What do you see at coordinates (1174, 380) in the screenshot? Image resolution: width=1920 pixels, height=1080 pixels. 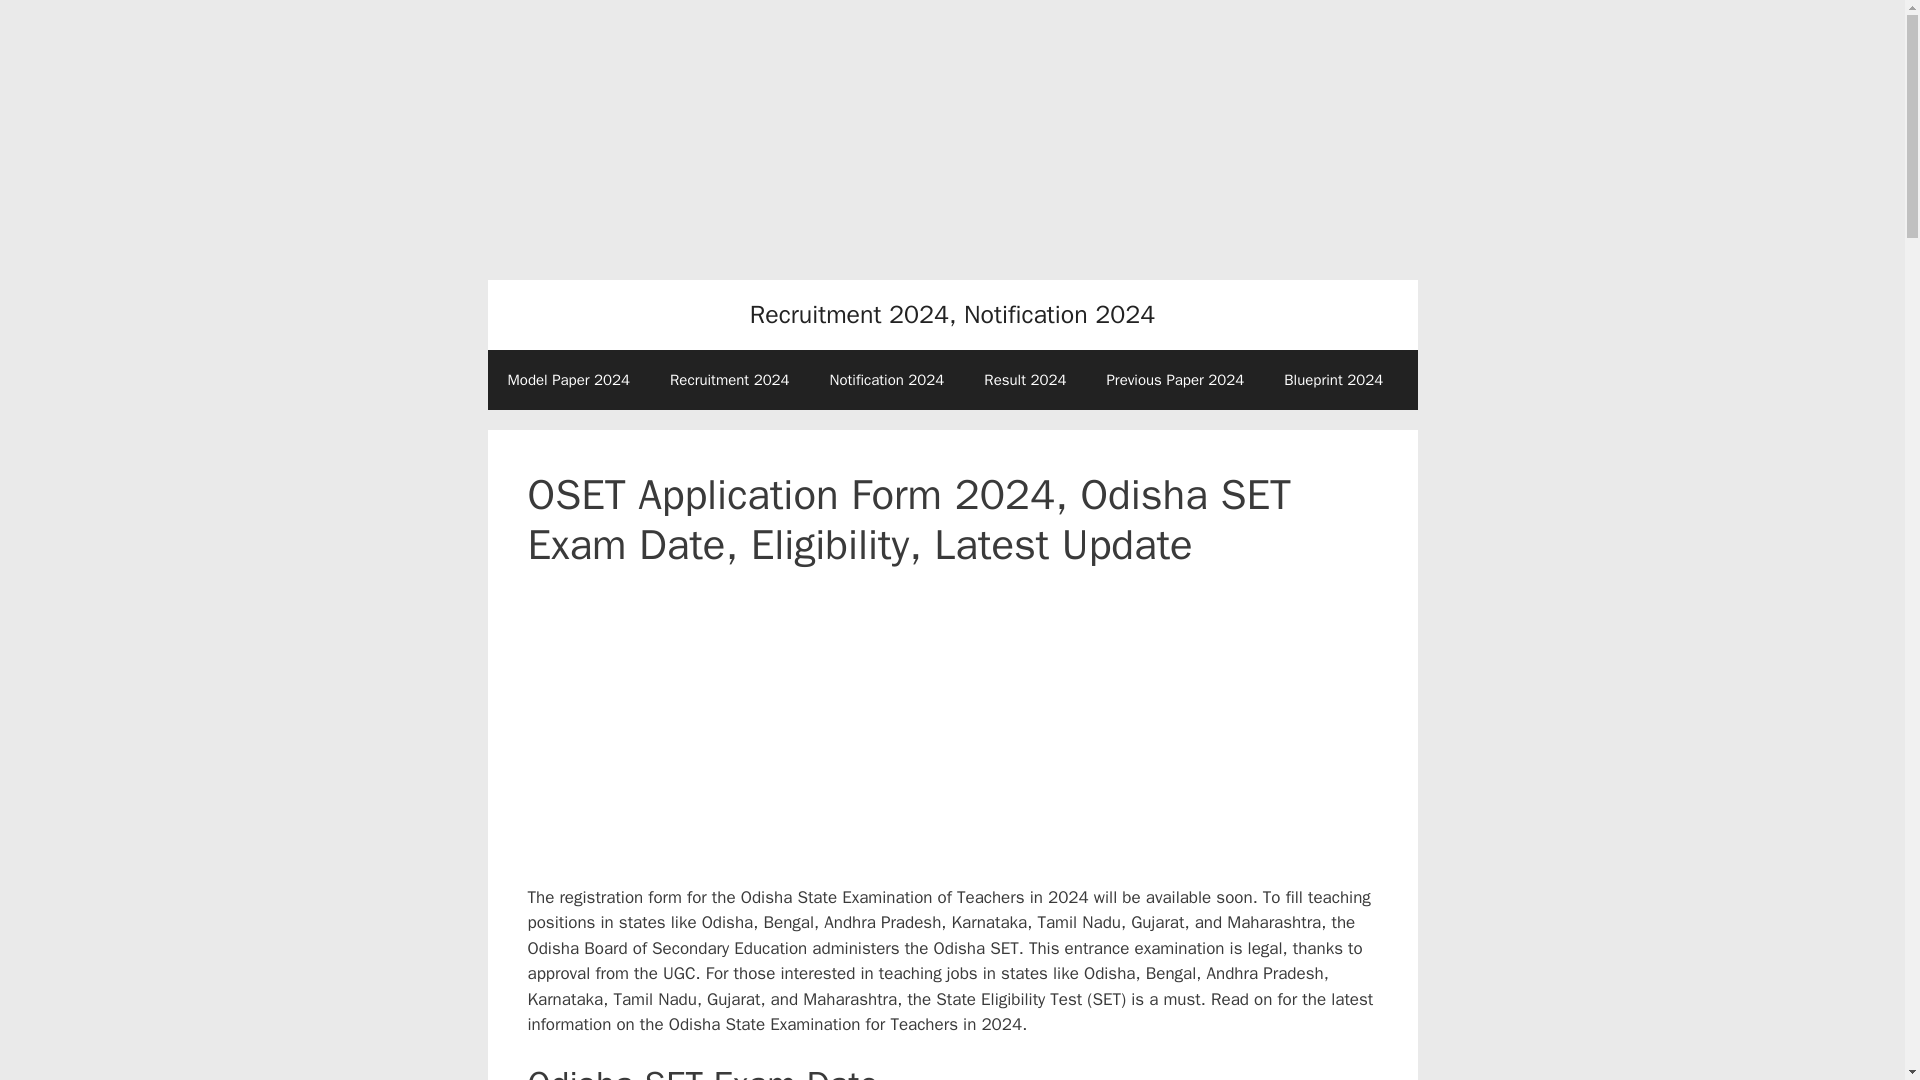 I see `Previous Paper 2024` at bounding box center [1174, 380].